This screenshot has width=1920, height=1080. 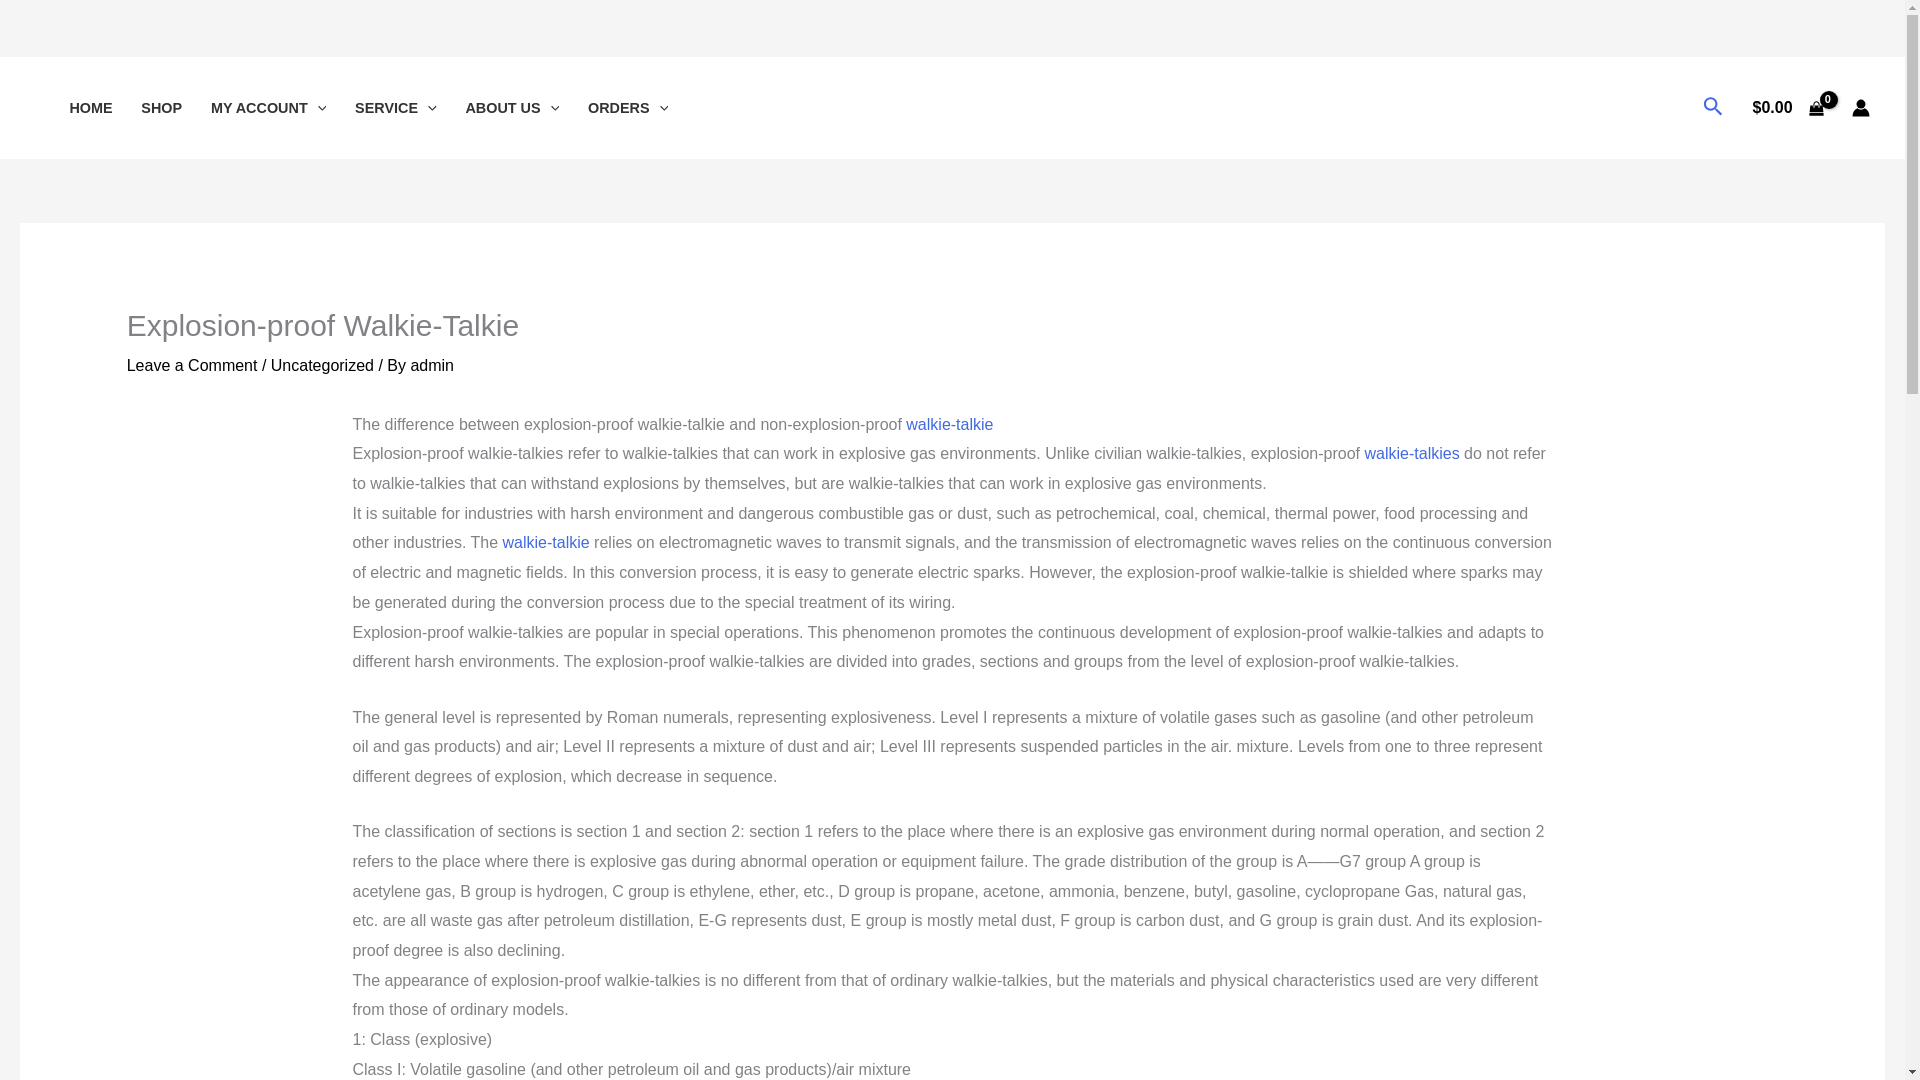 I want to click on Leave a Comment, so click(x=192, y=365).